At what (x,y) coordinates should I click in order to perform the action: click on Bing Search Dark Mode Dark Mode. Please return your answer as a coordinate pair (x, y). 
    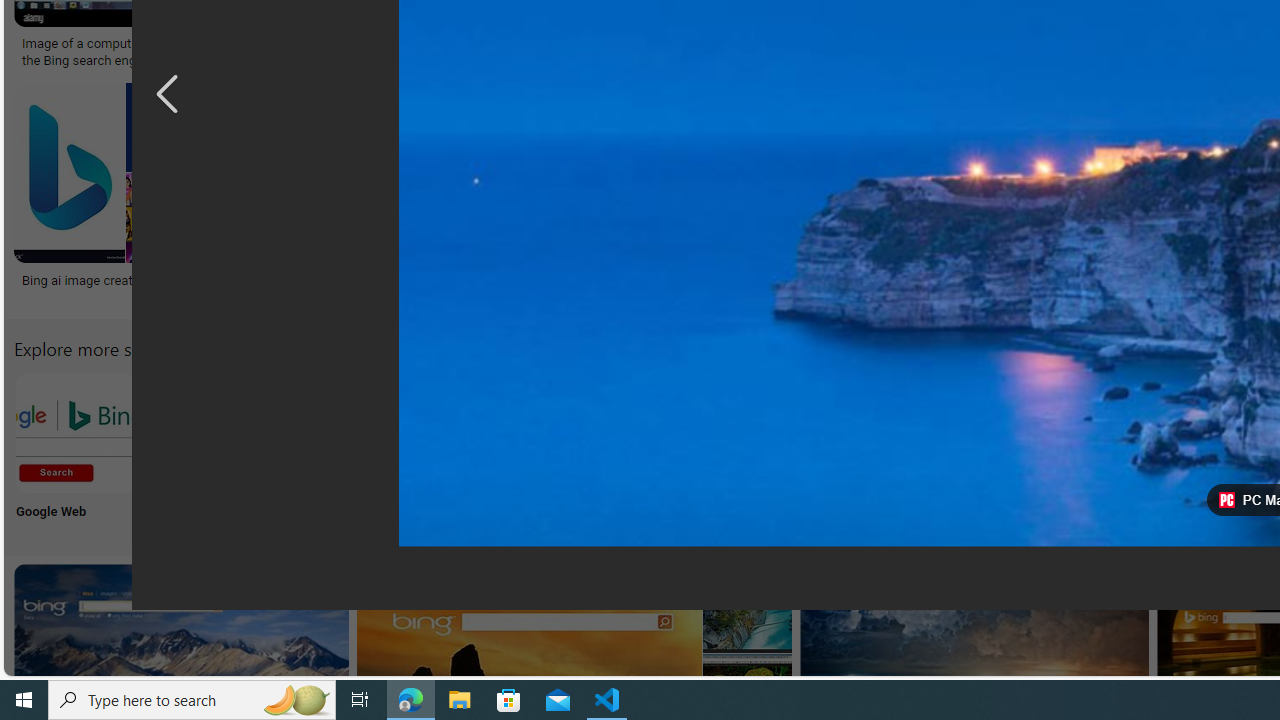
    Looking at the image, I should click on (604, 450).